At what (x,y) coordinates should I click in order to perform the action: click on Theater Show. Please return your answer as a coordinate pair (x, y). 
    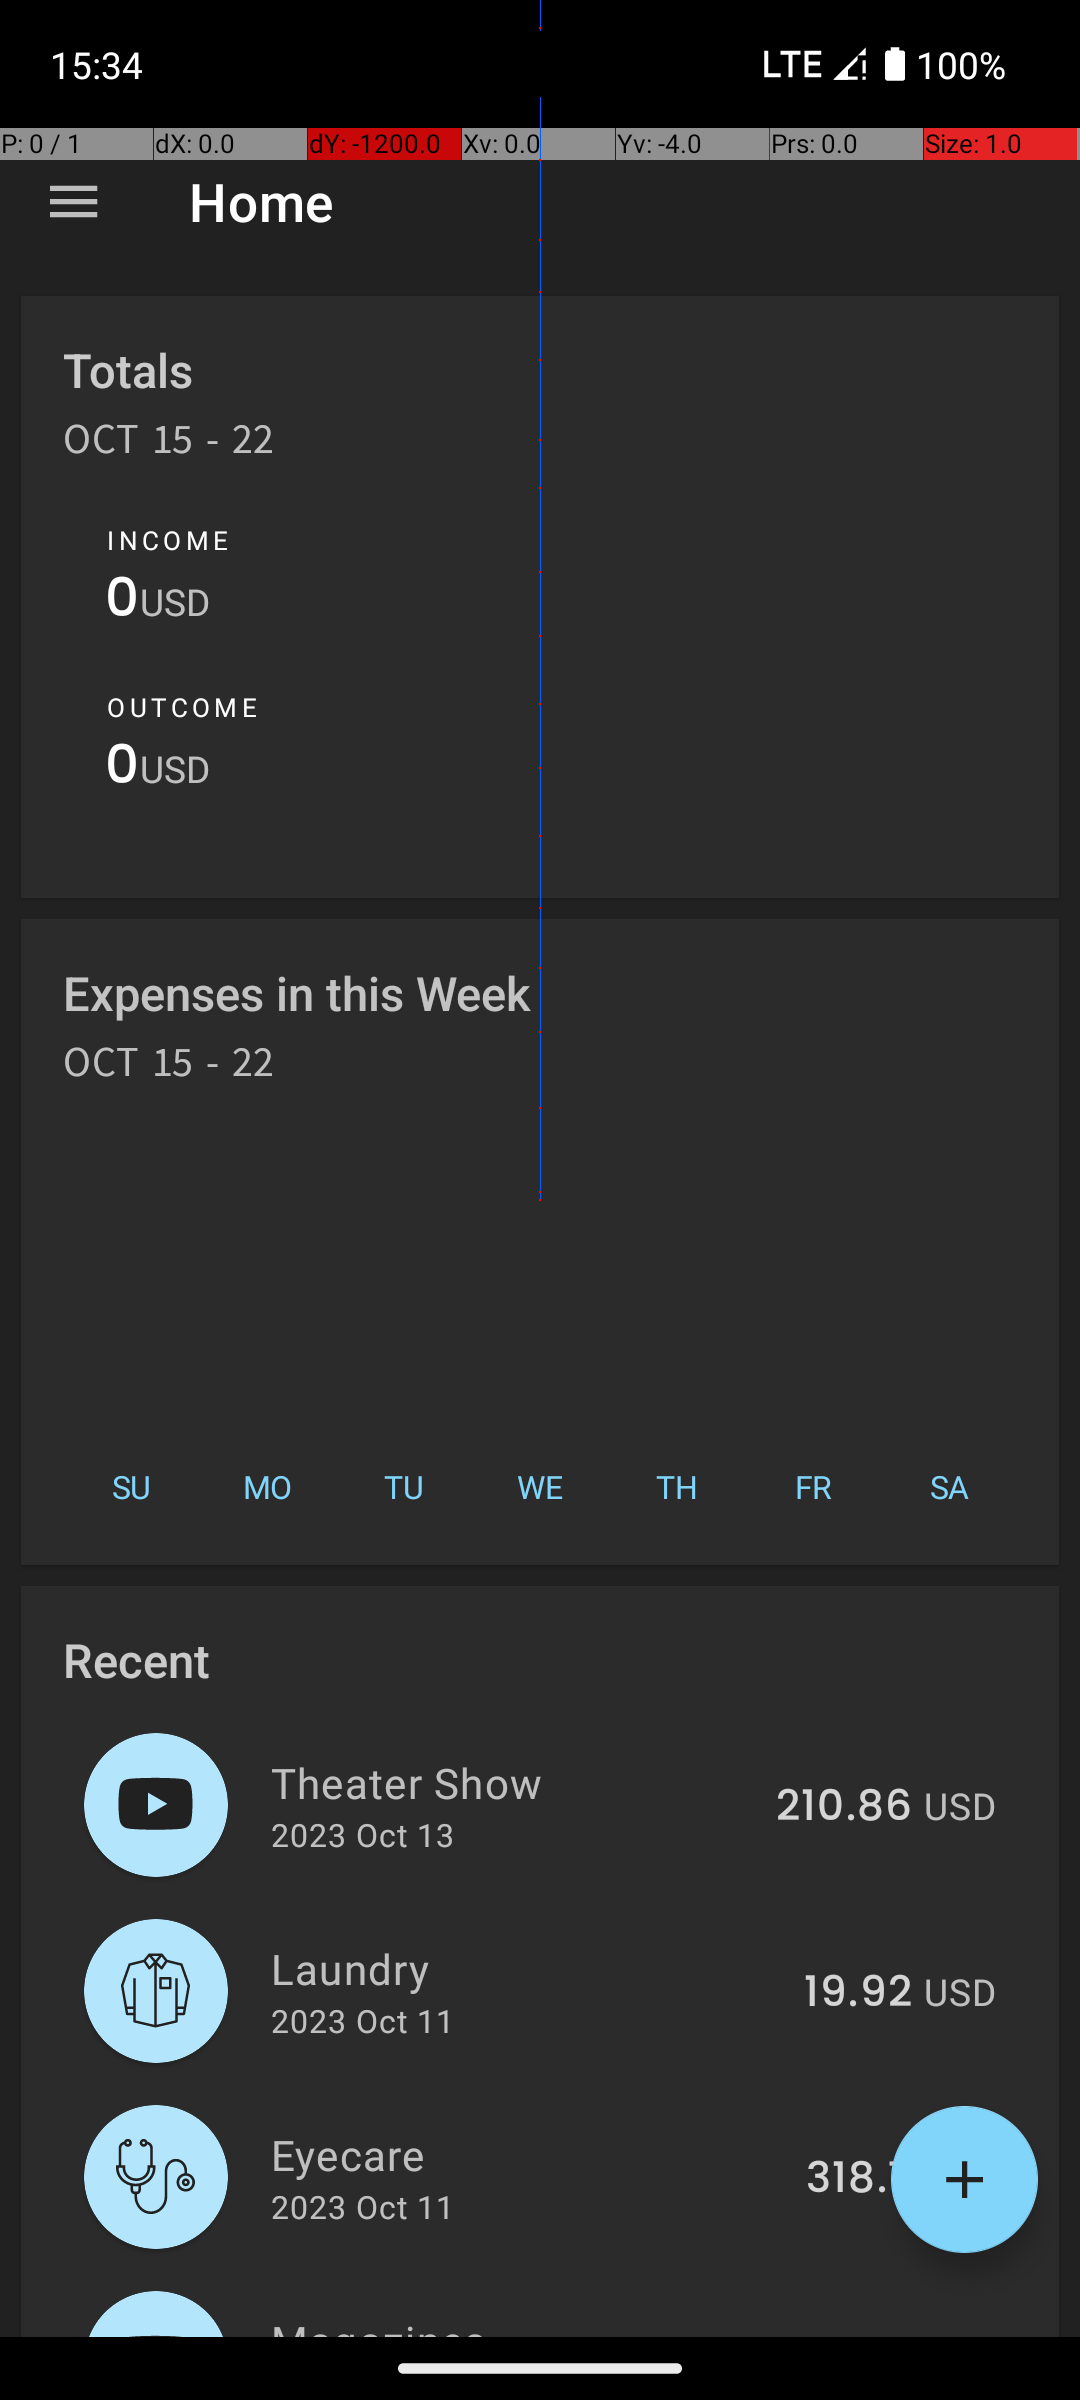
    Looking at the image, I should click on (512, 1782).